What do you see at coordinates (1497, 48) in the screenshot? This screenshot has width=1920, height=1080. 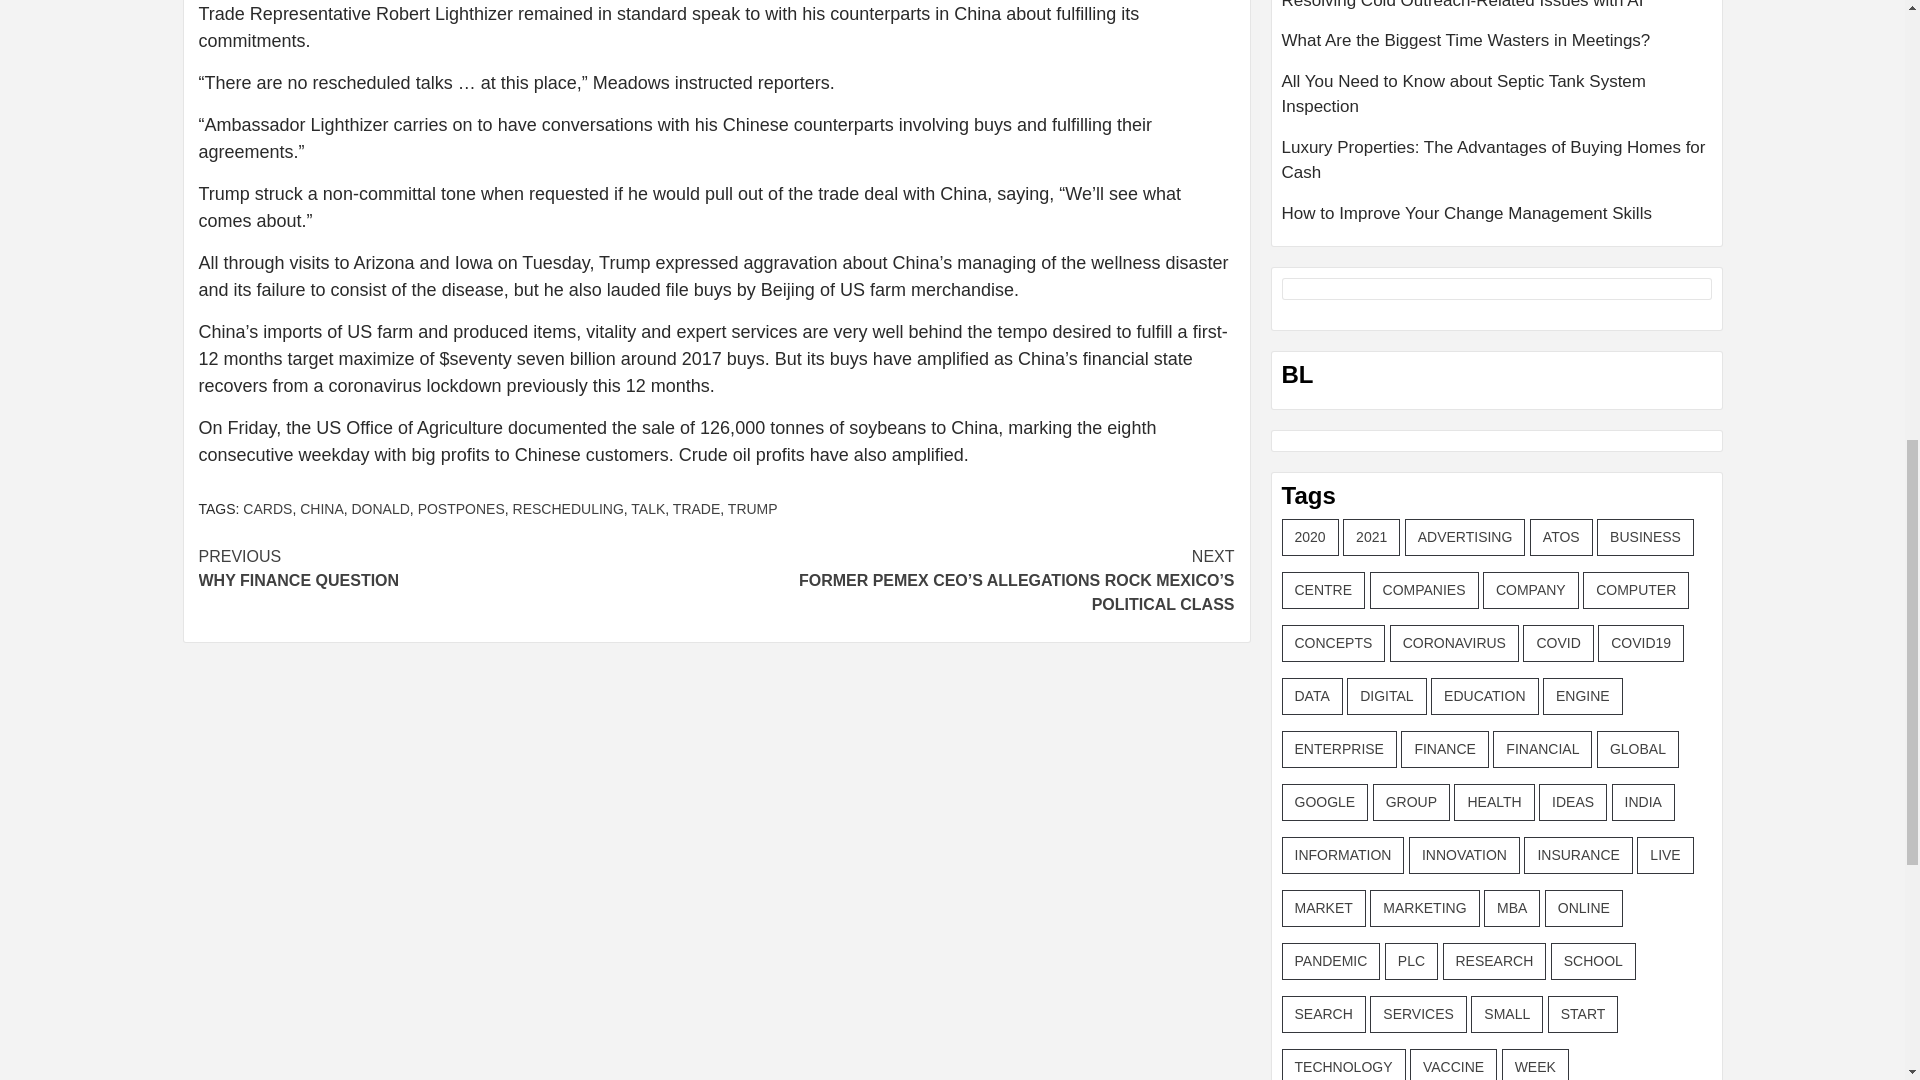 I see `What Are the Biggest Time Wasters in Meetings?` at bounding box center [1497, 48].